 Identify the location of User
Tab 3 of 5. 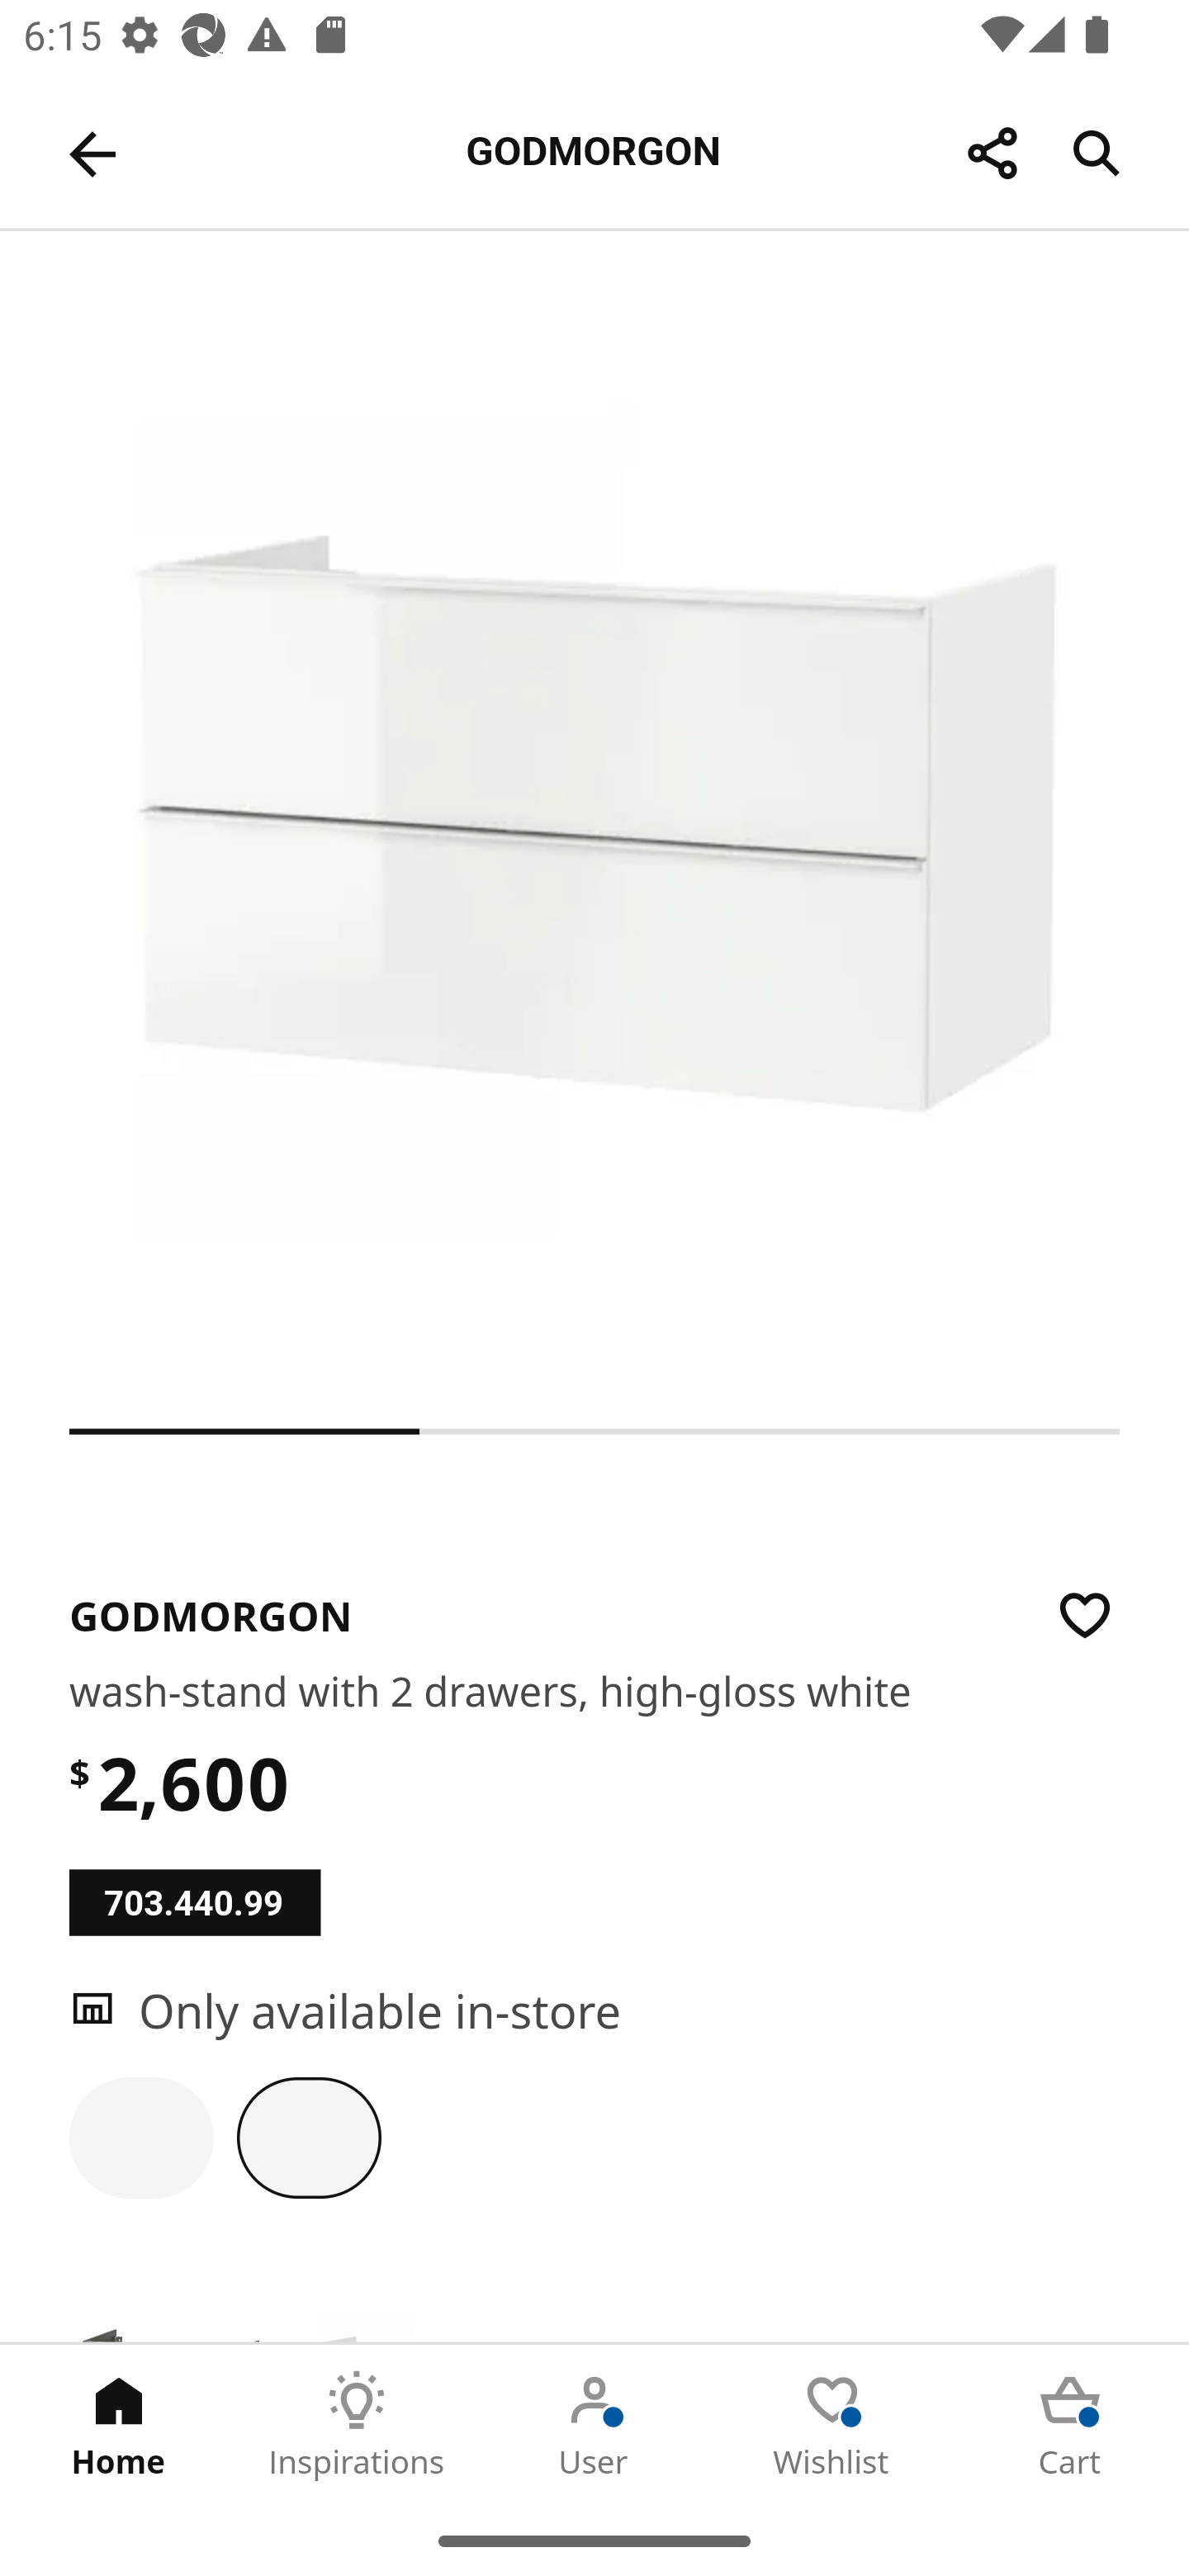
(594, 2425).